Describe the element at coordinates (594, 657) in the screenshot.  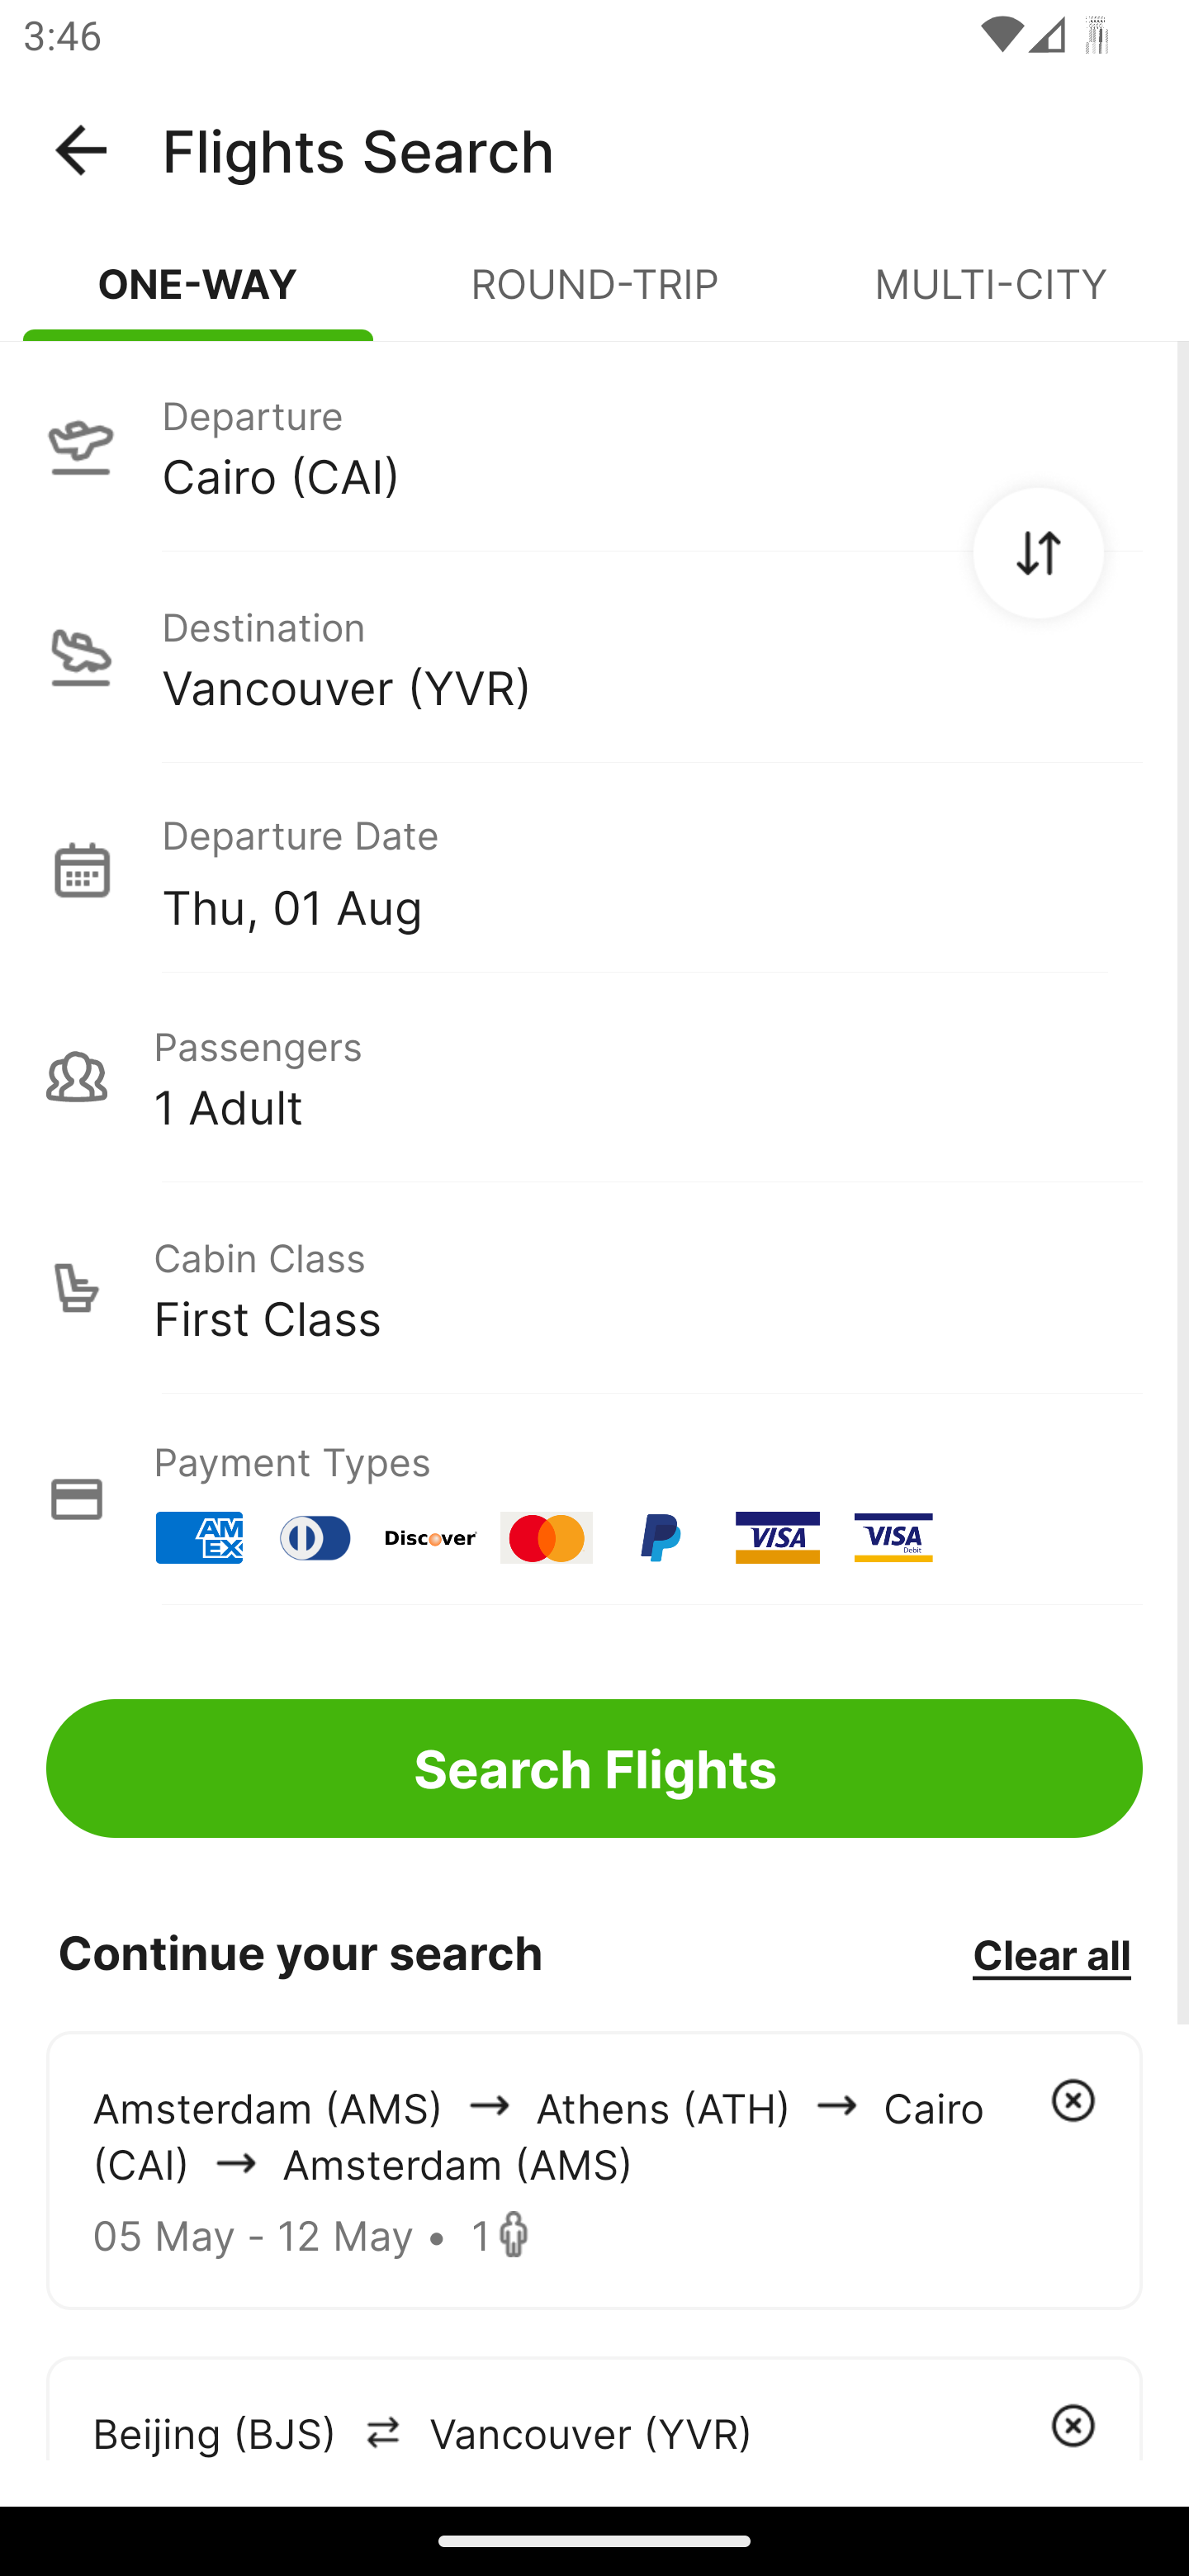
I see `Destination Vancouver (YVR)` at that location.